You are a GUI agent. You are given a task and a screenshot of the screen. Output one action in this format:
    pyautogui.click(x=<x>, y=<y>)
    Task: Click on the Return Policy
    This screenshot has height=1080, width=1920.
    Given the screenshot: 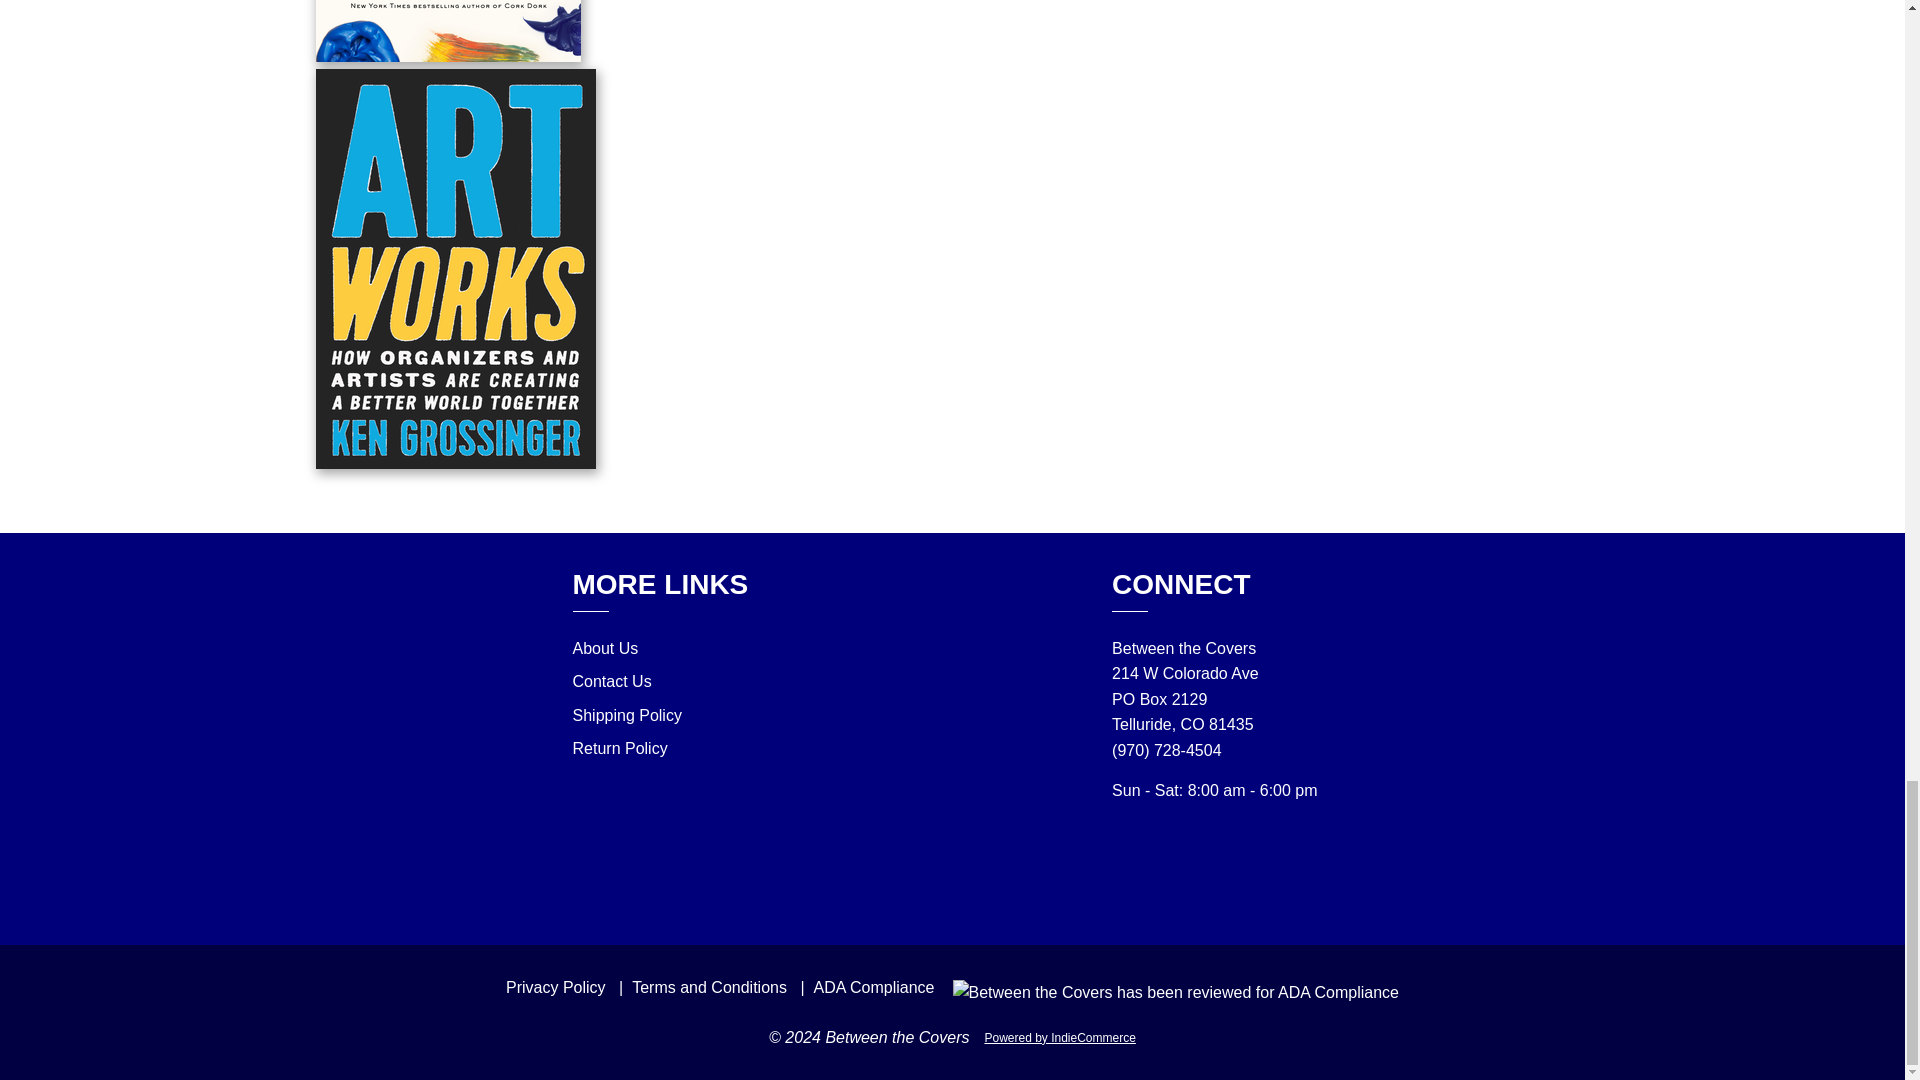 What is the action you would take?
    pyautogui.click(x=619, y=748)
    